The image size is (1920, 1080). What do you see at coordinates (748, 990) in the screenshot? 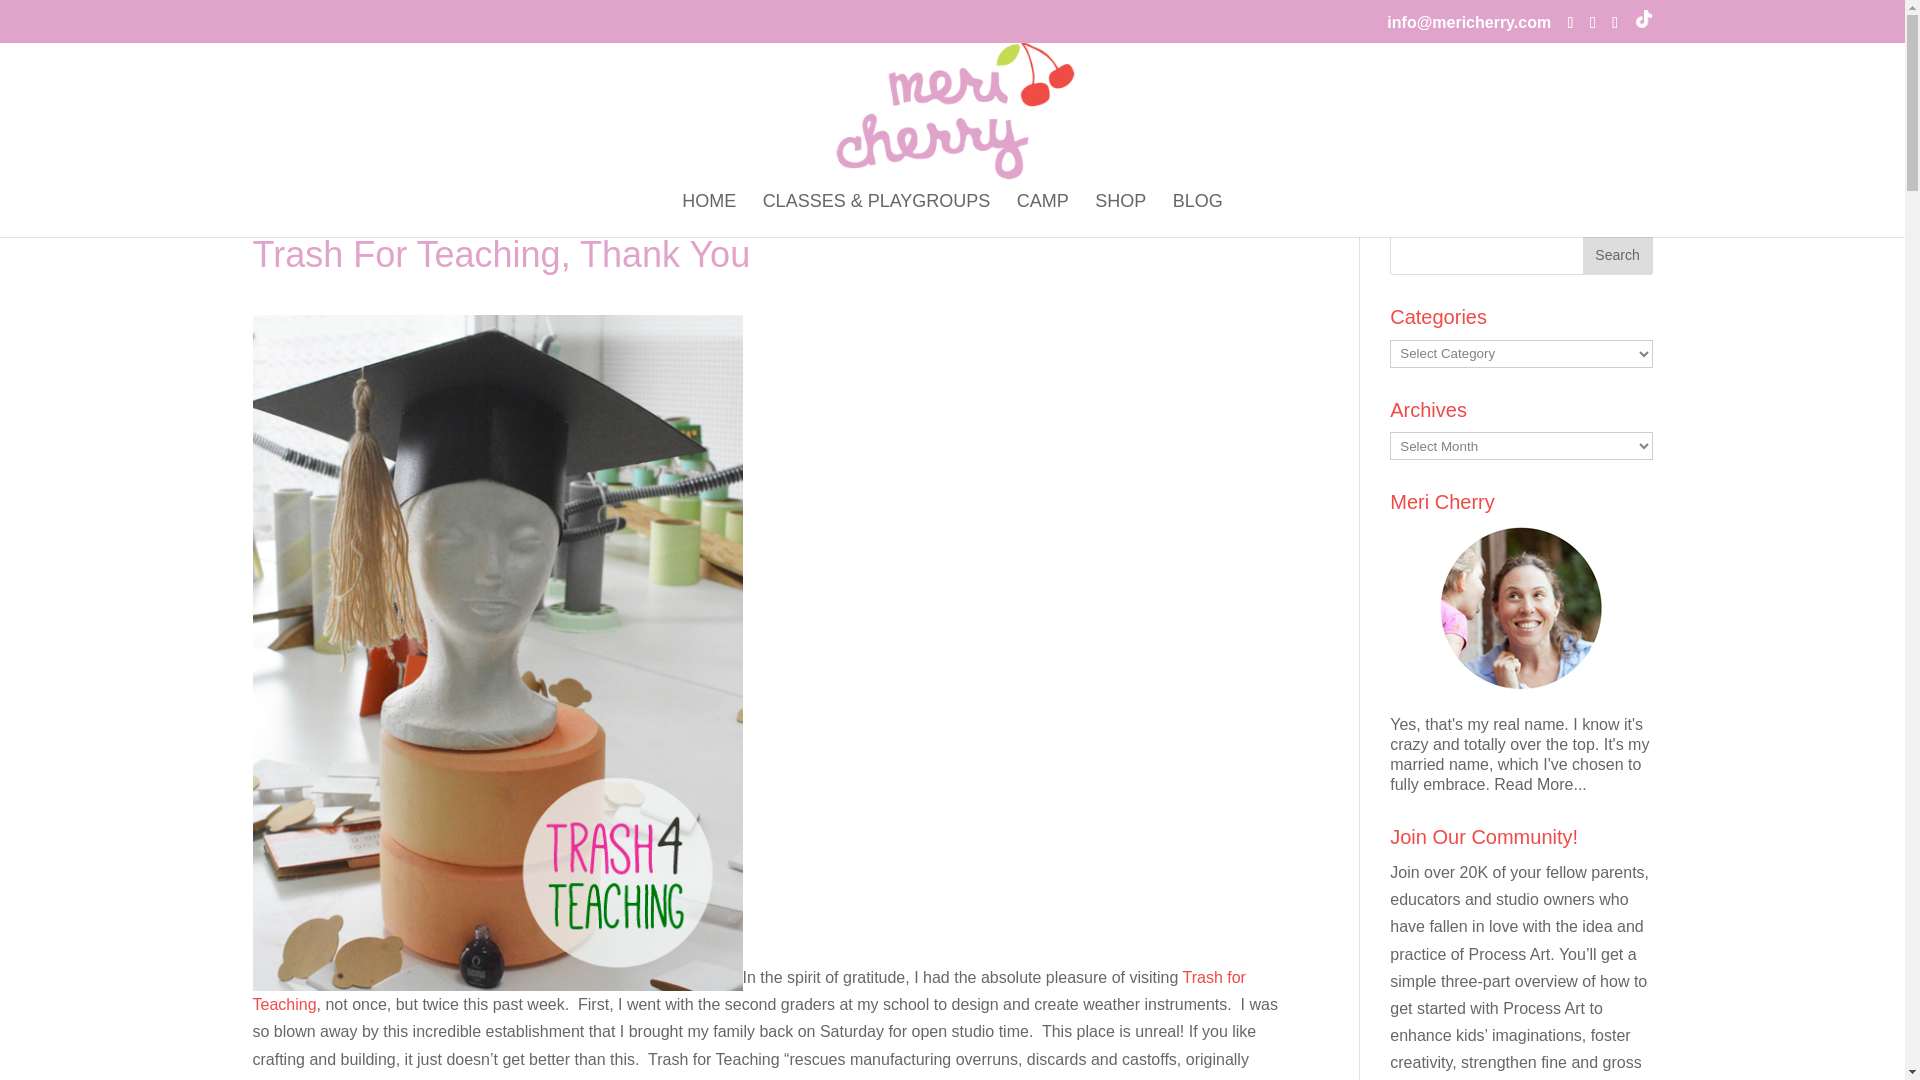
I see `Trash for Teaching` at bounding box center [748, 990].